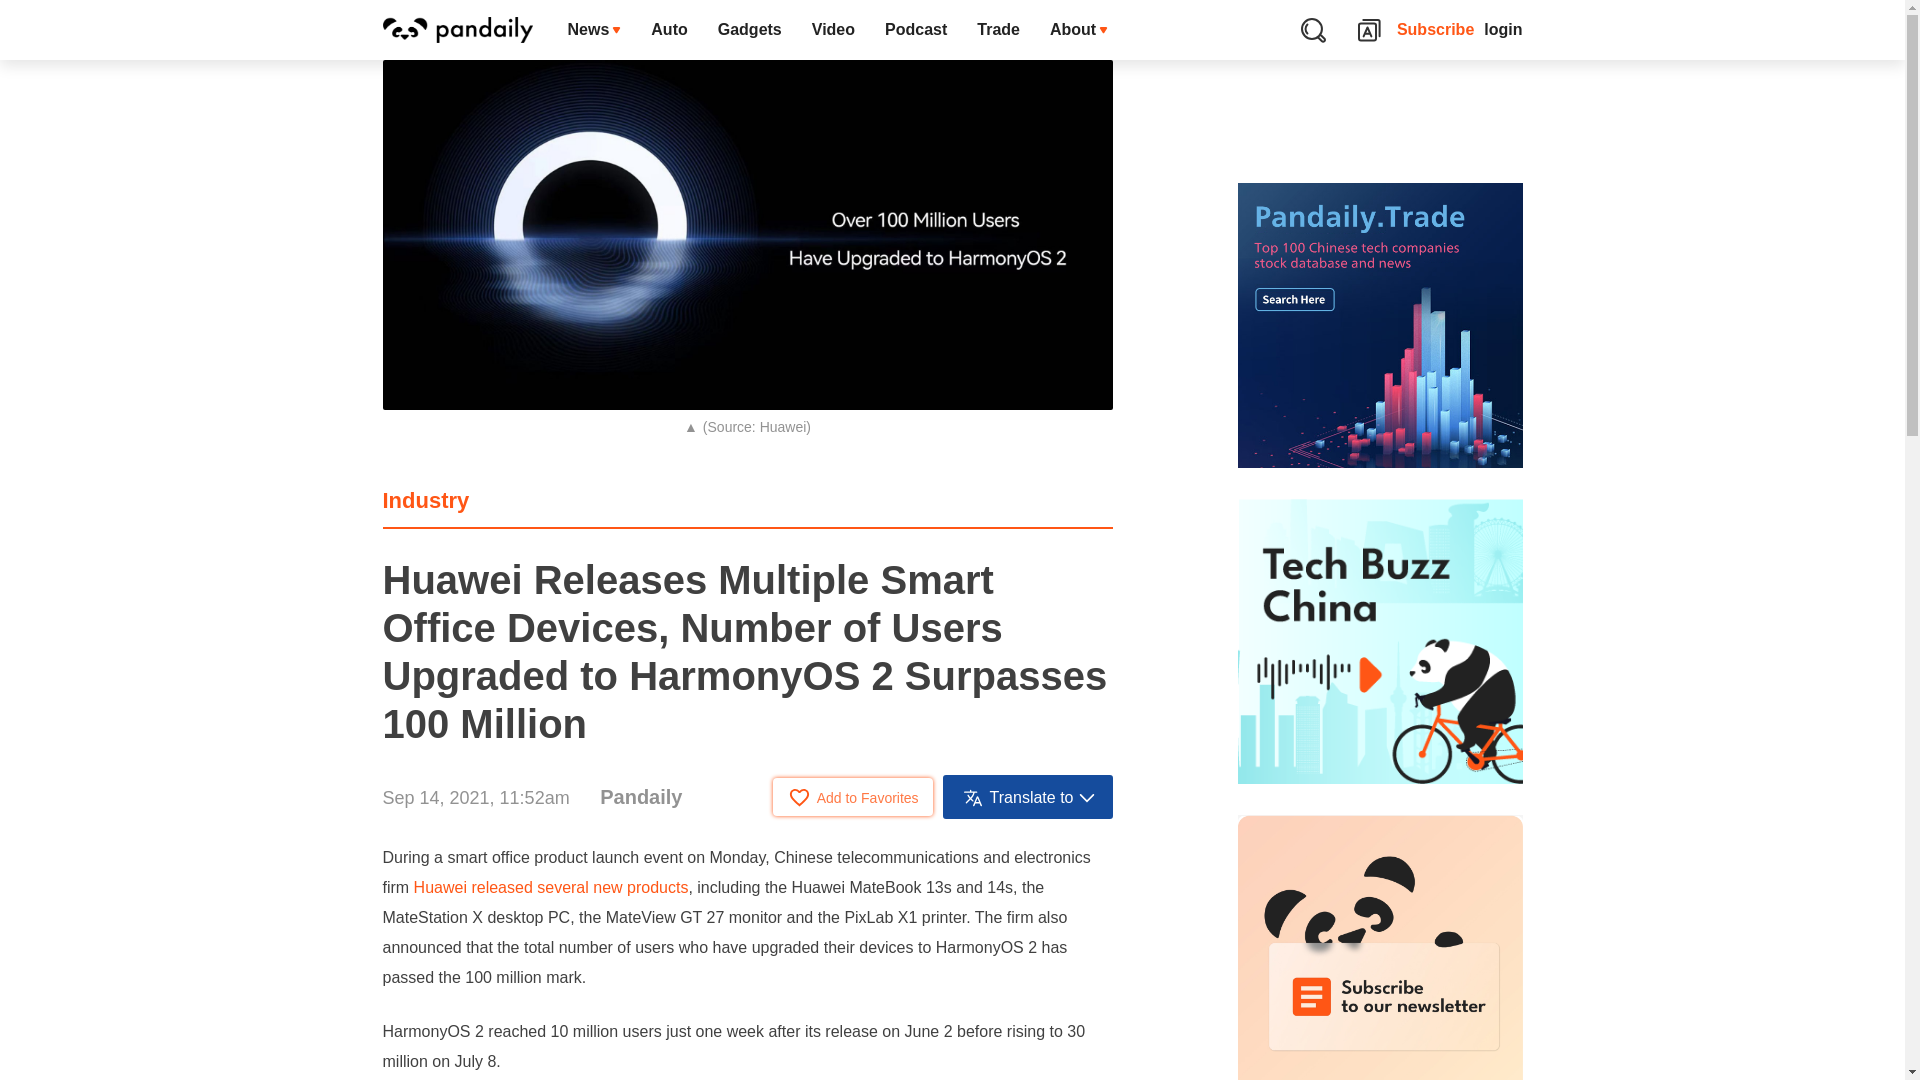  I want to click on Gadgets, so click(749, 30).